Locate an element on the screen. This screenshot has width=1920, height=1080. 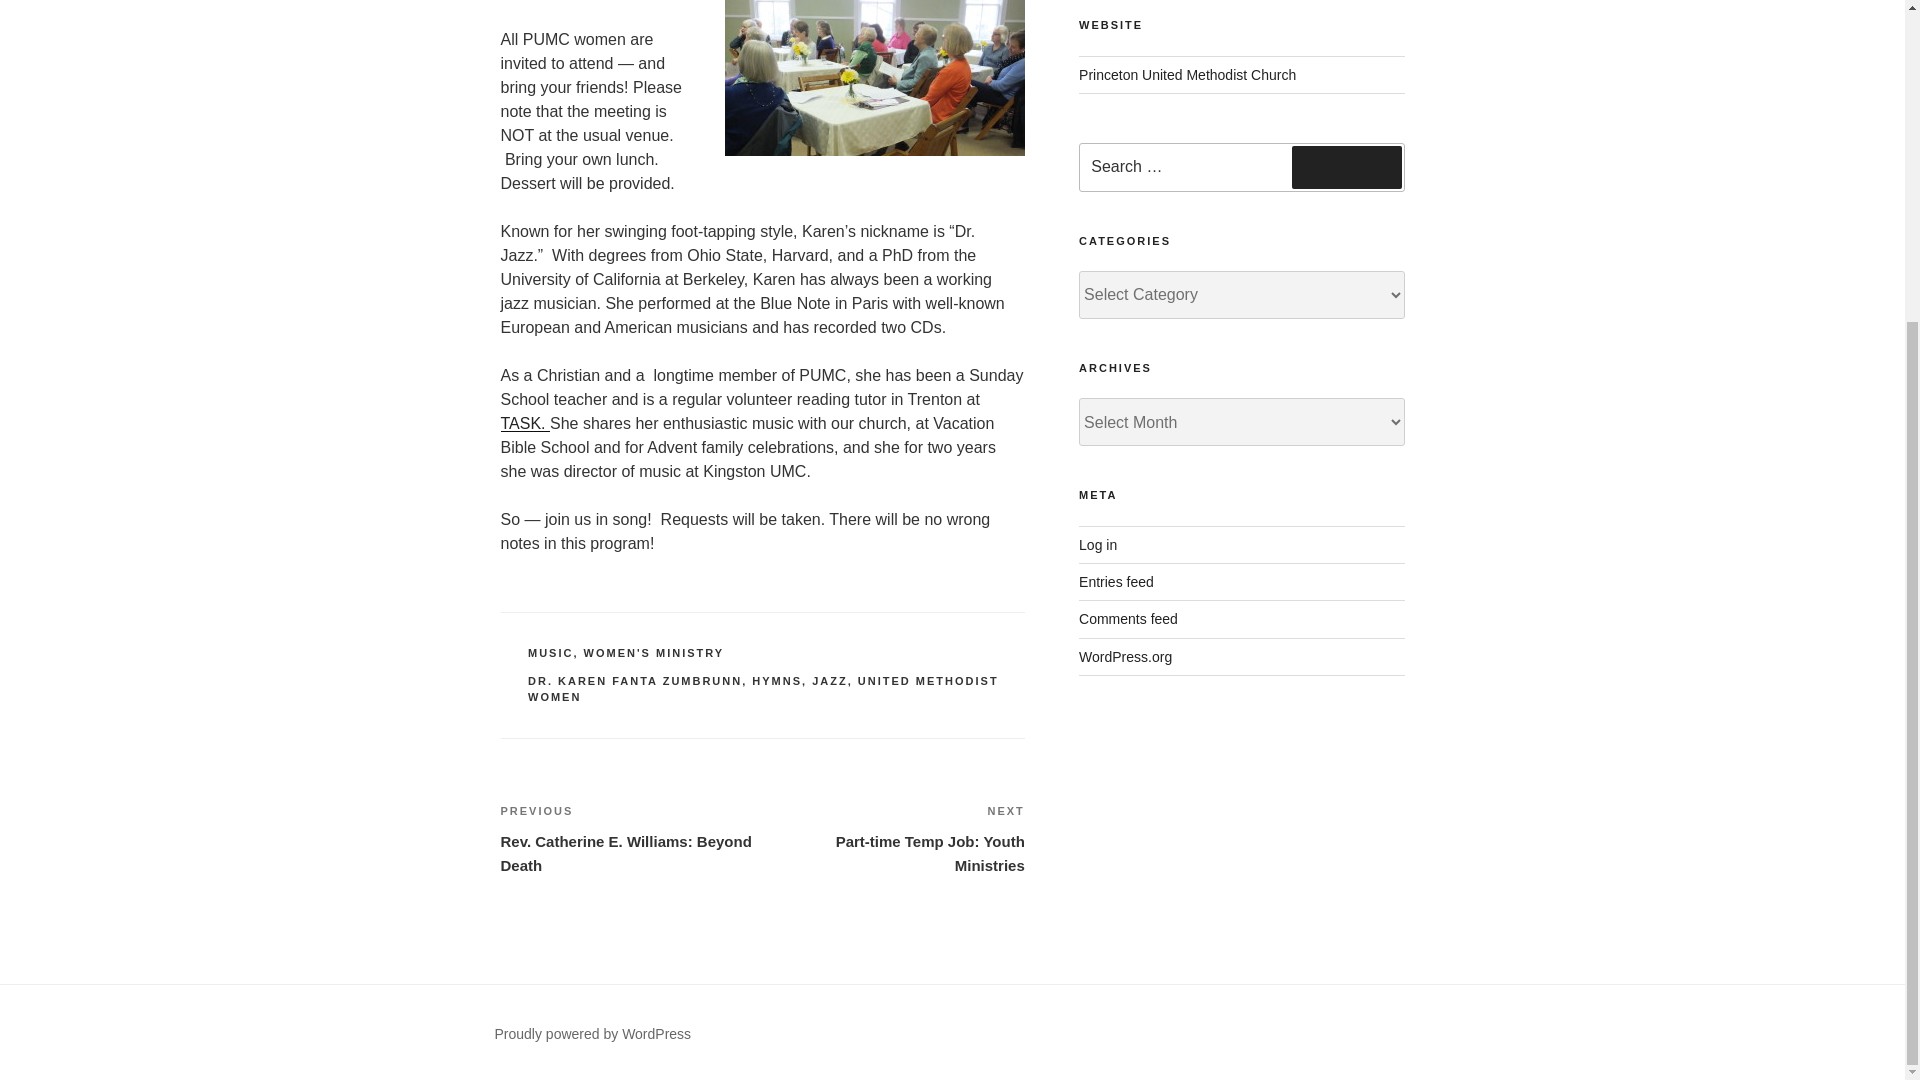
TASK. is located at coordinates (777, 680).